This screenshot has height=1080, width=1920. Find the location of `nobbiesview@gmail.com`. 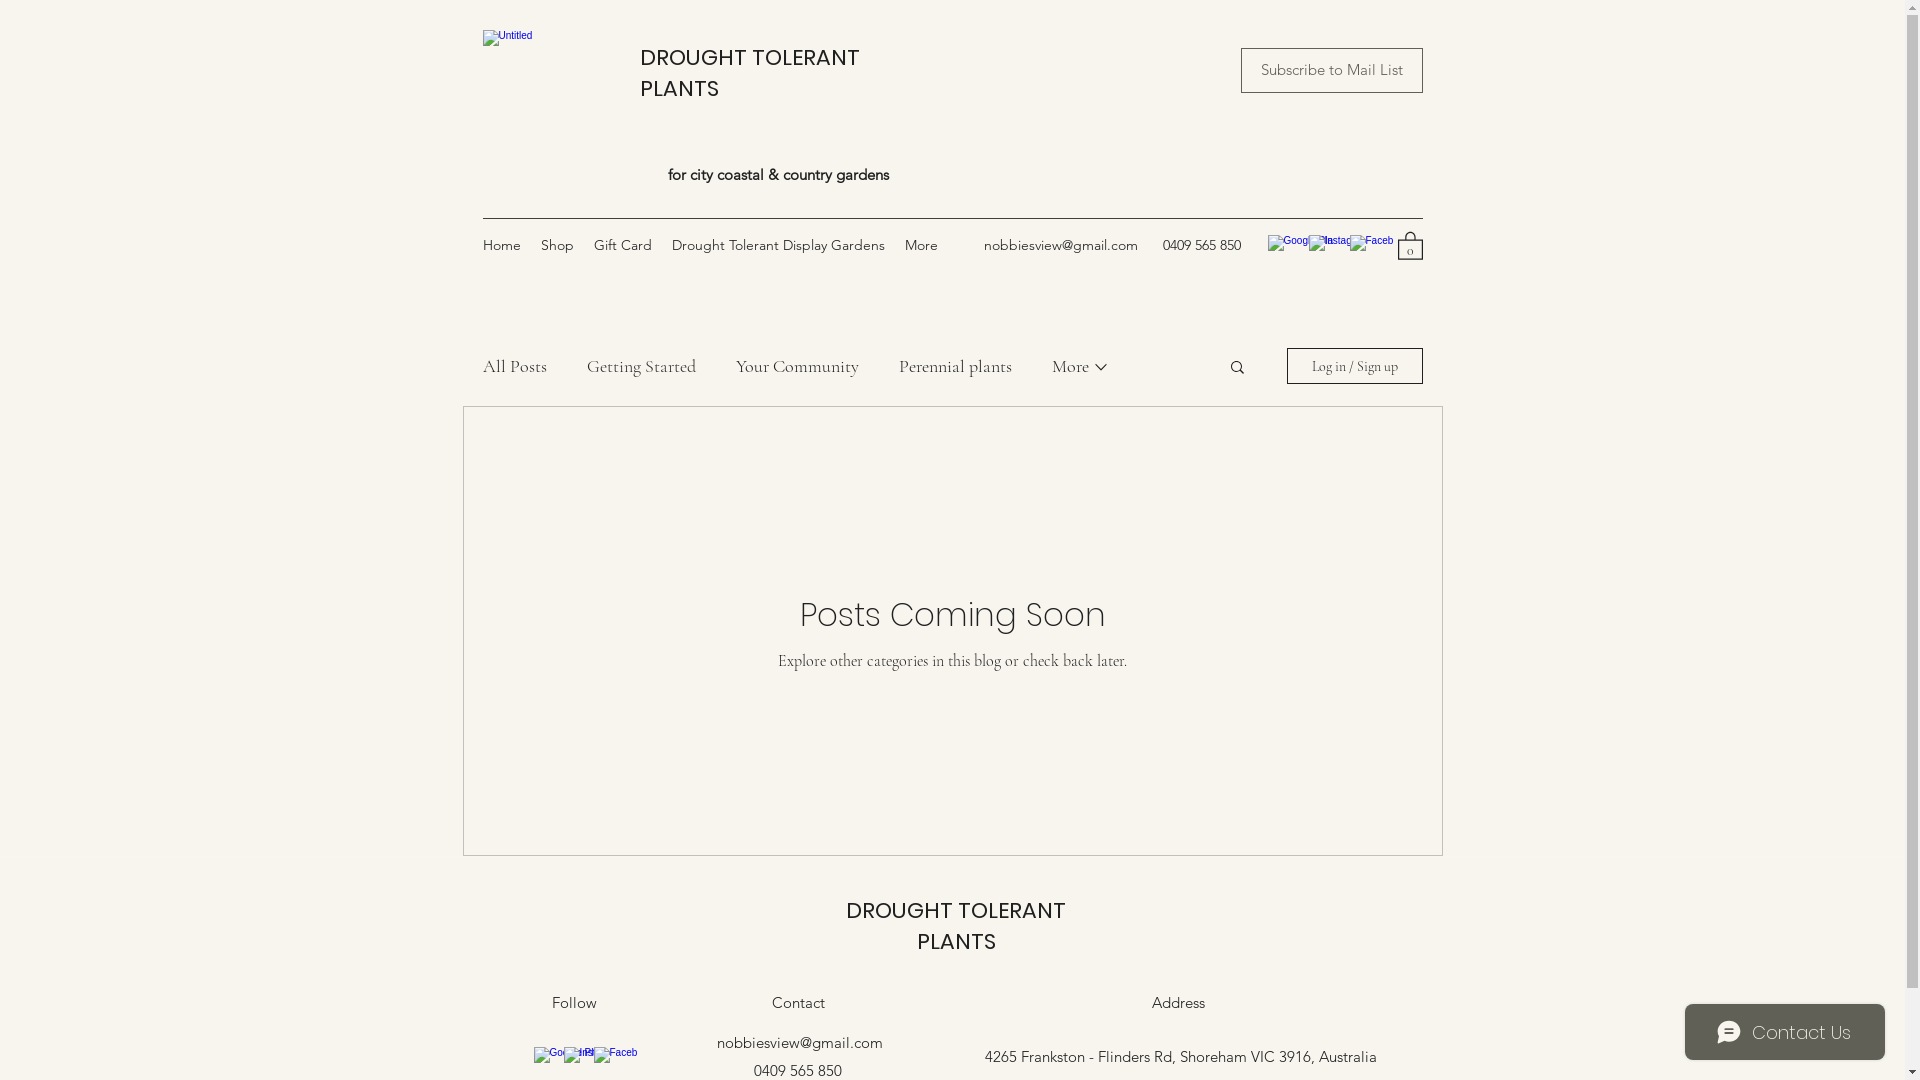

nobbiesview@gmail.com is located at coordinates (1060, 245).